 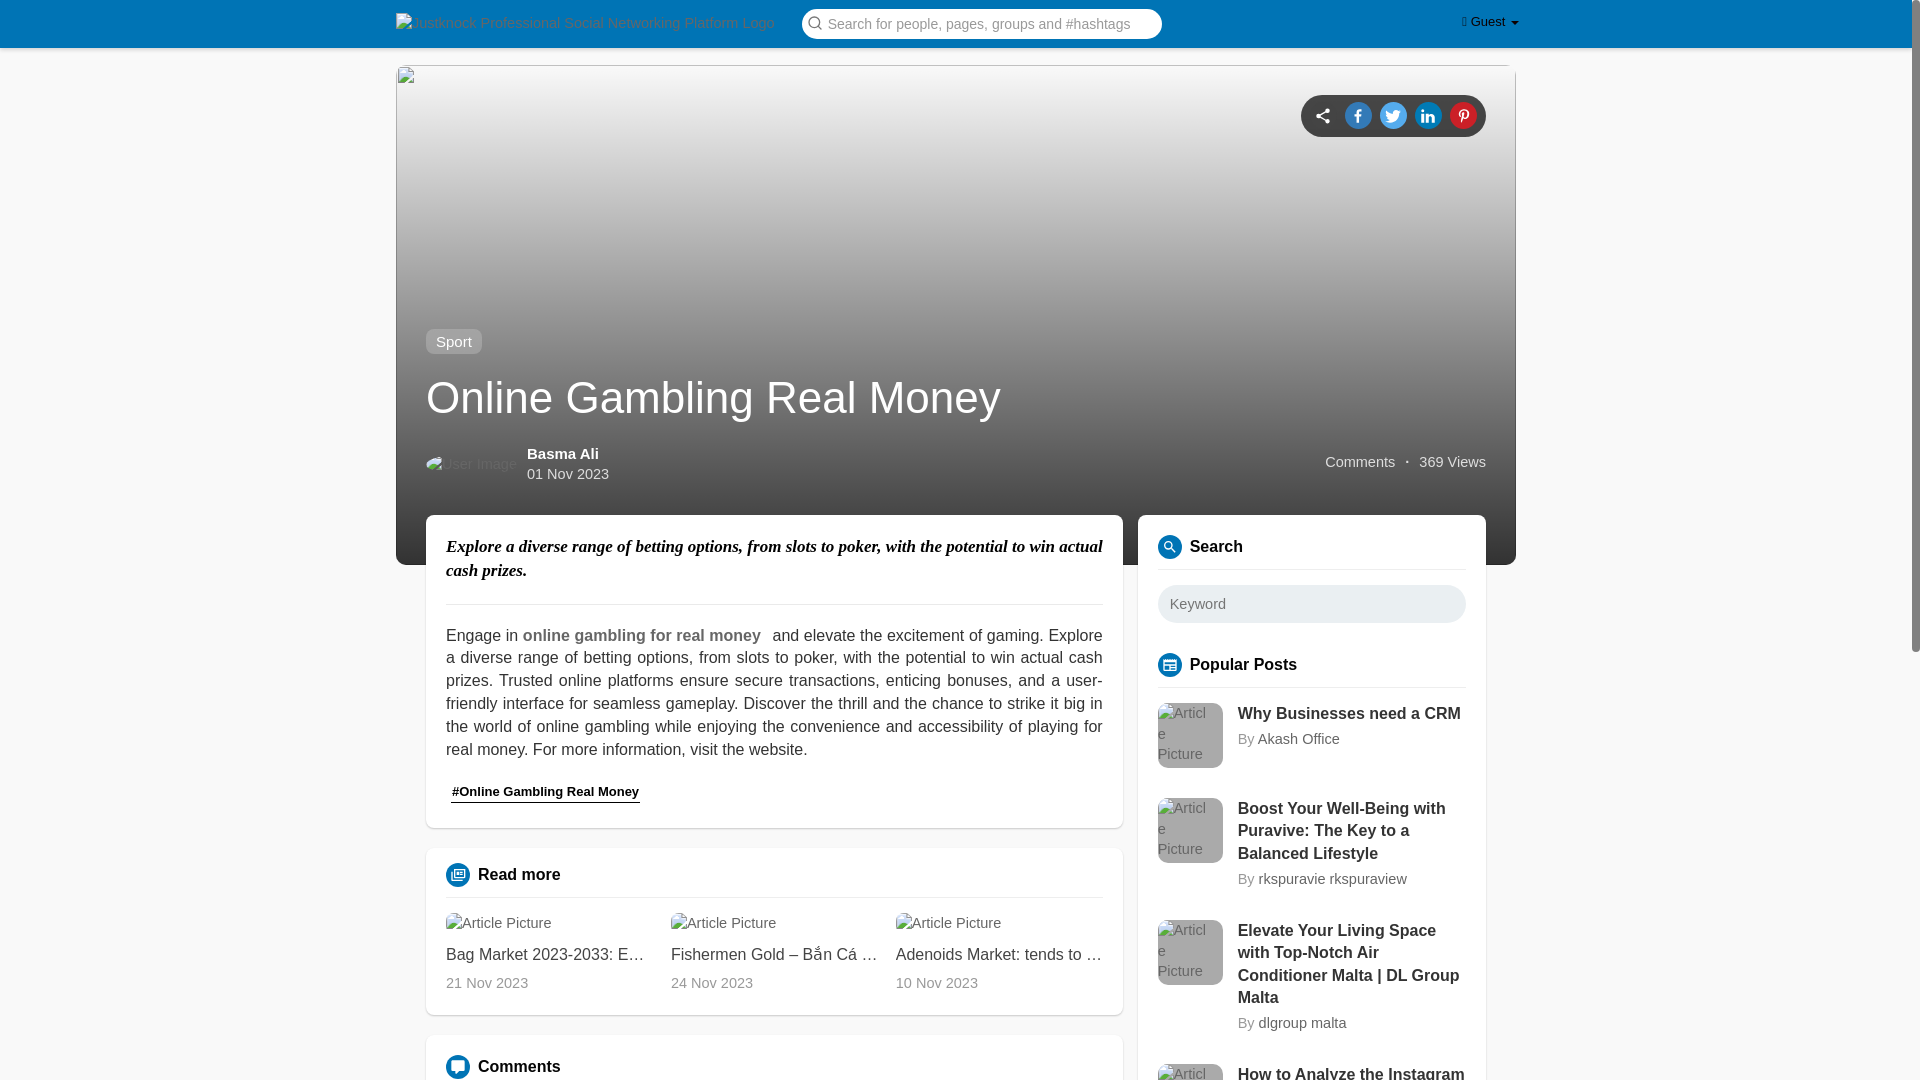 I want to click on Facebook, so click(x=1358, y=114).